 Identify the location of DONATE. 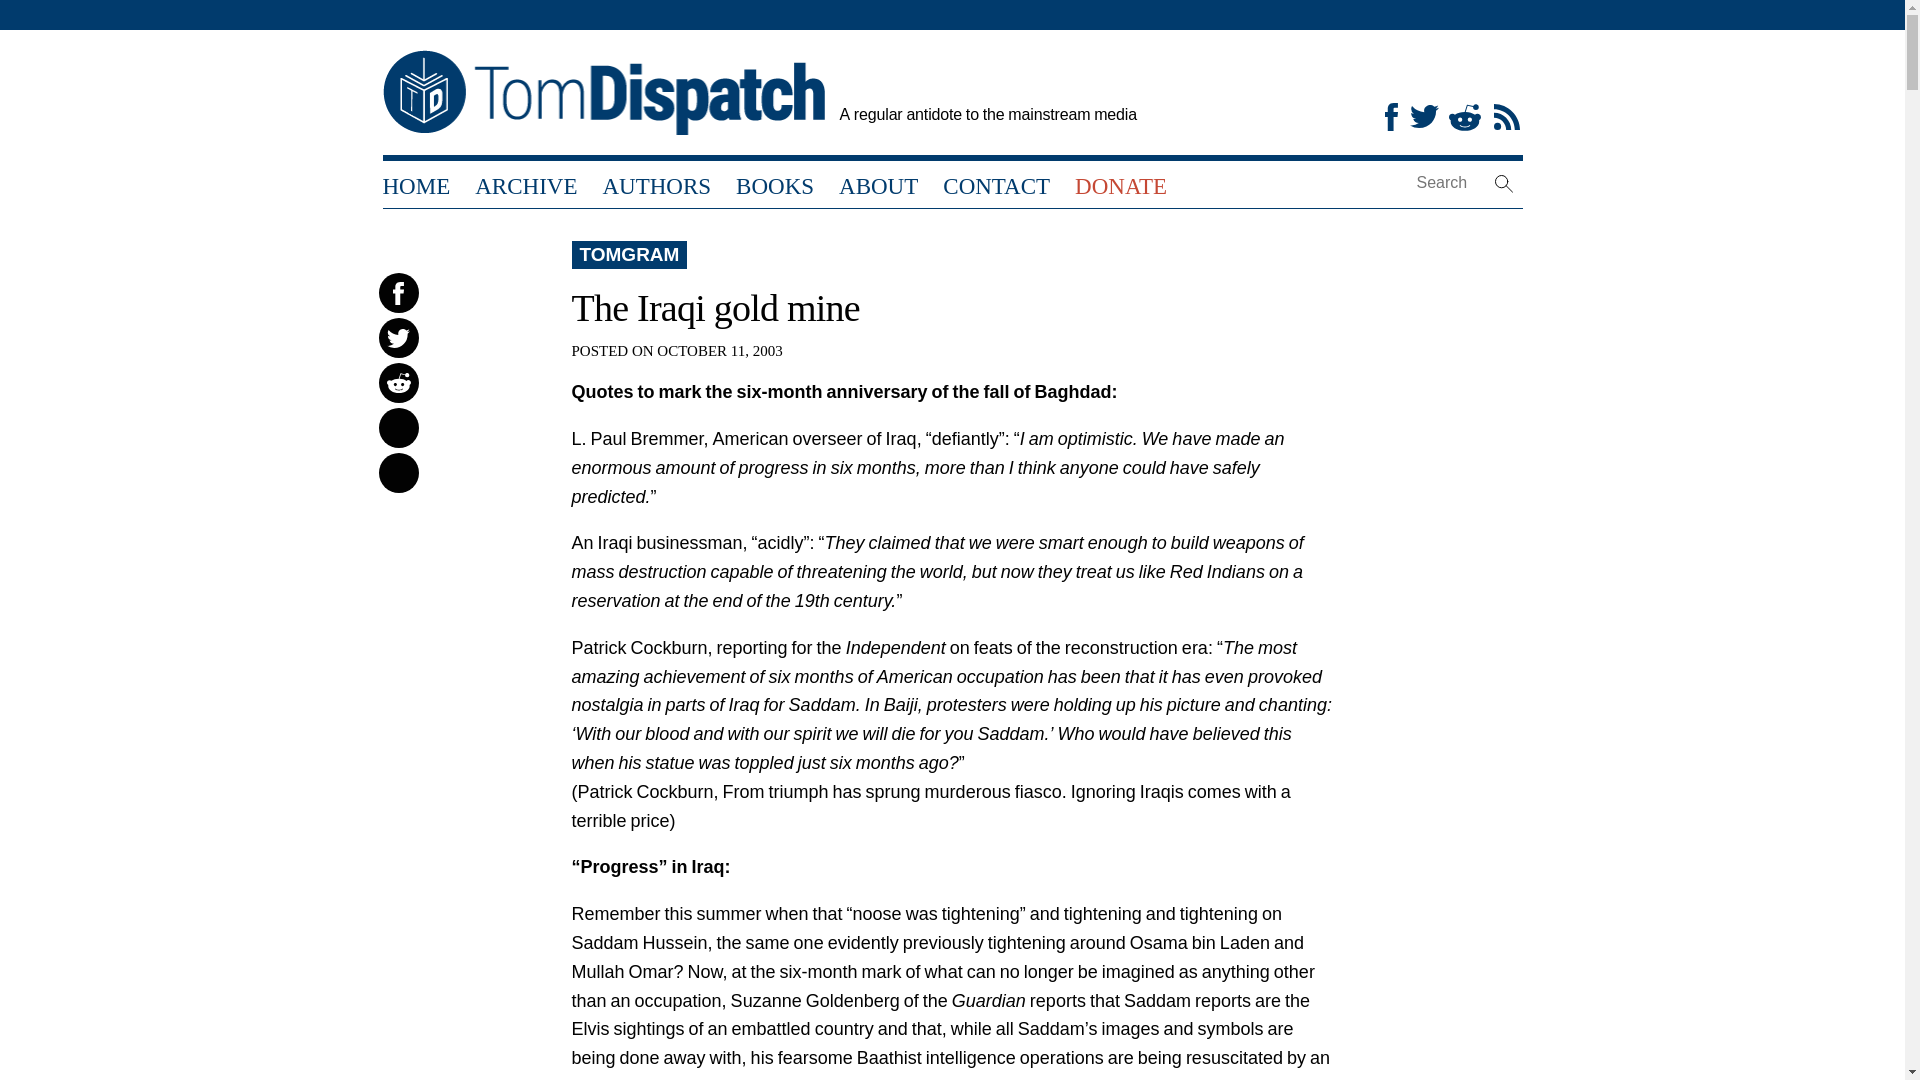
(1121, 184).